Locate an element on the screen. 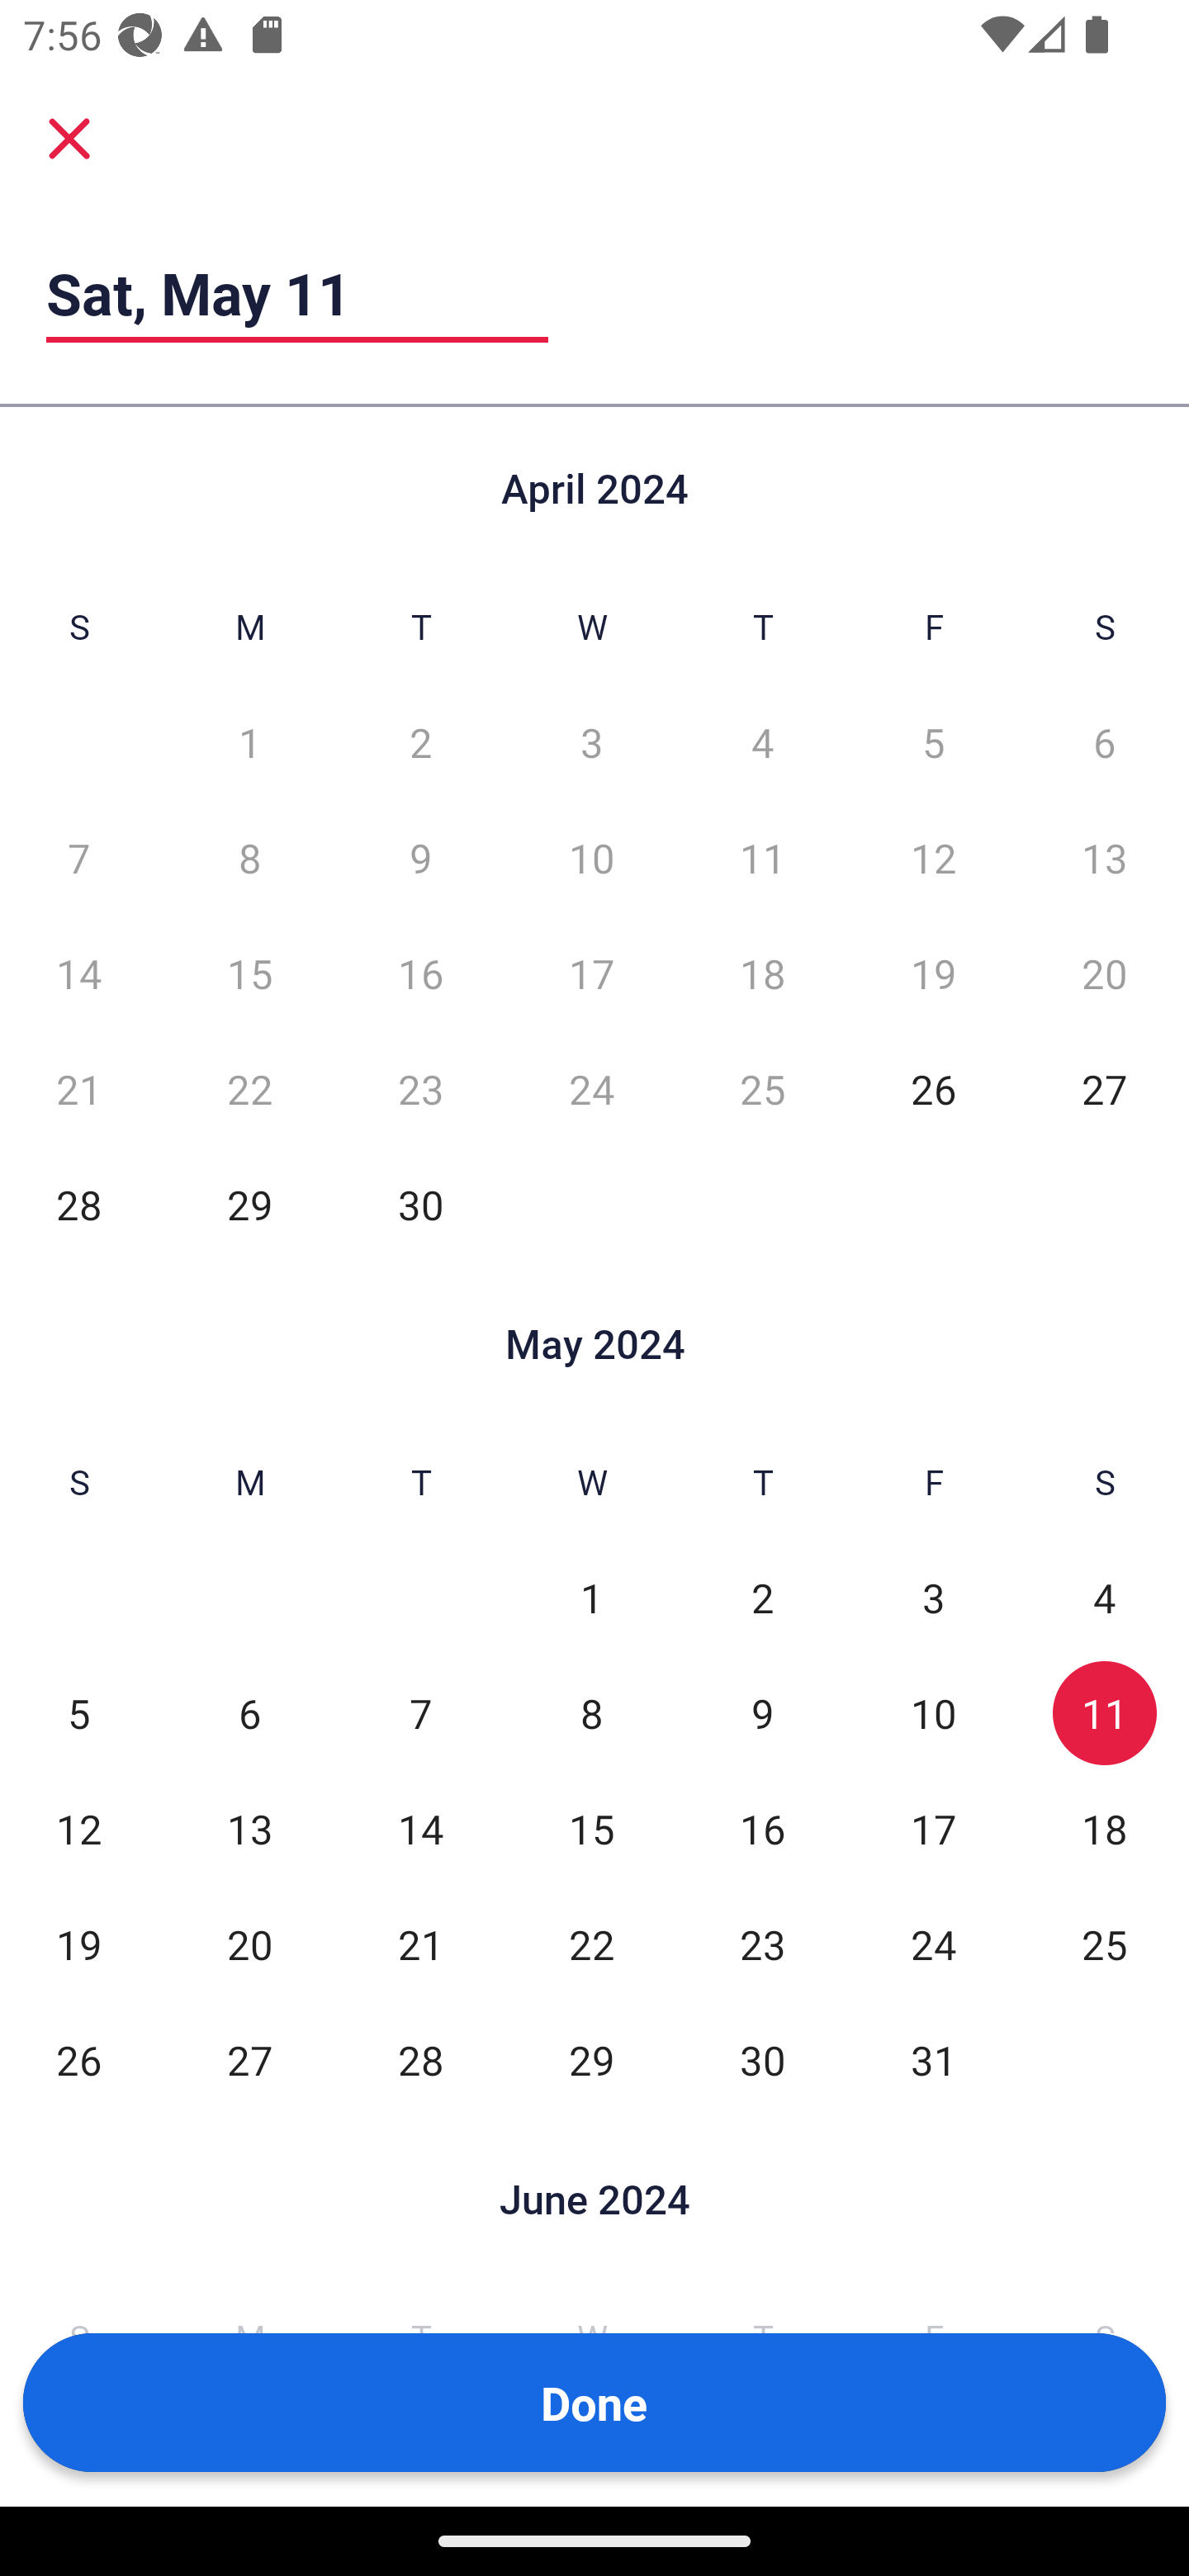 This screenshot has height=2576, width=1189. 5 Fri, Apr 5, Not Selected is located at coordinates (933, 743).